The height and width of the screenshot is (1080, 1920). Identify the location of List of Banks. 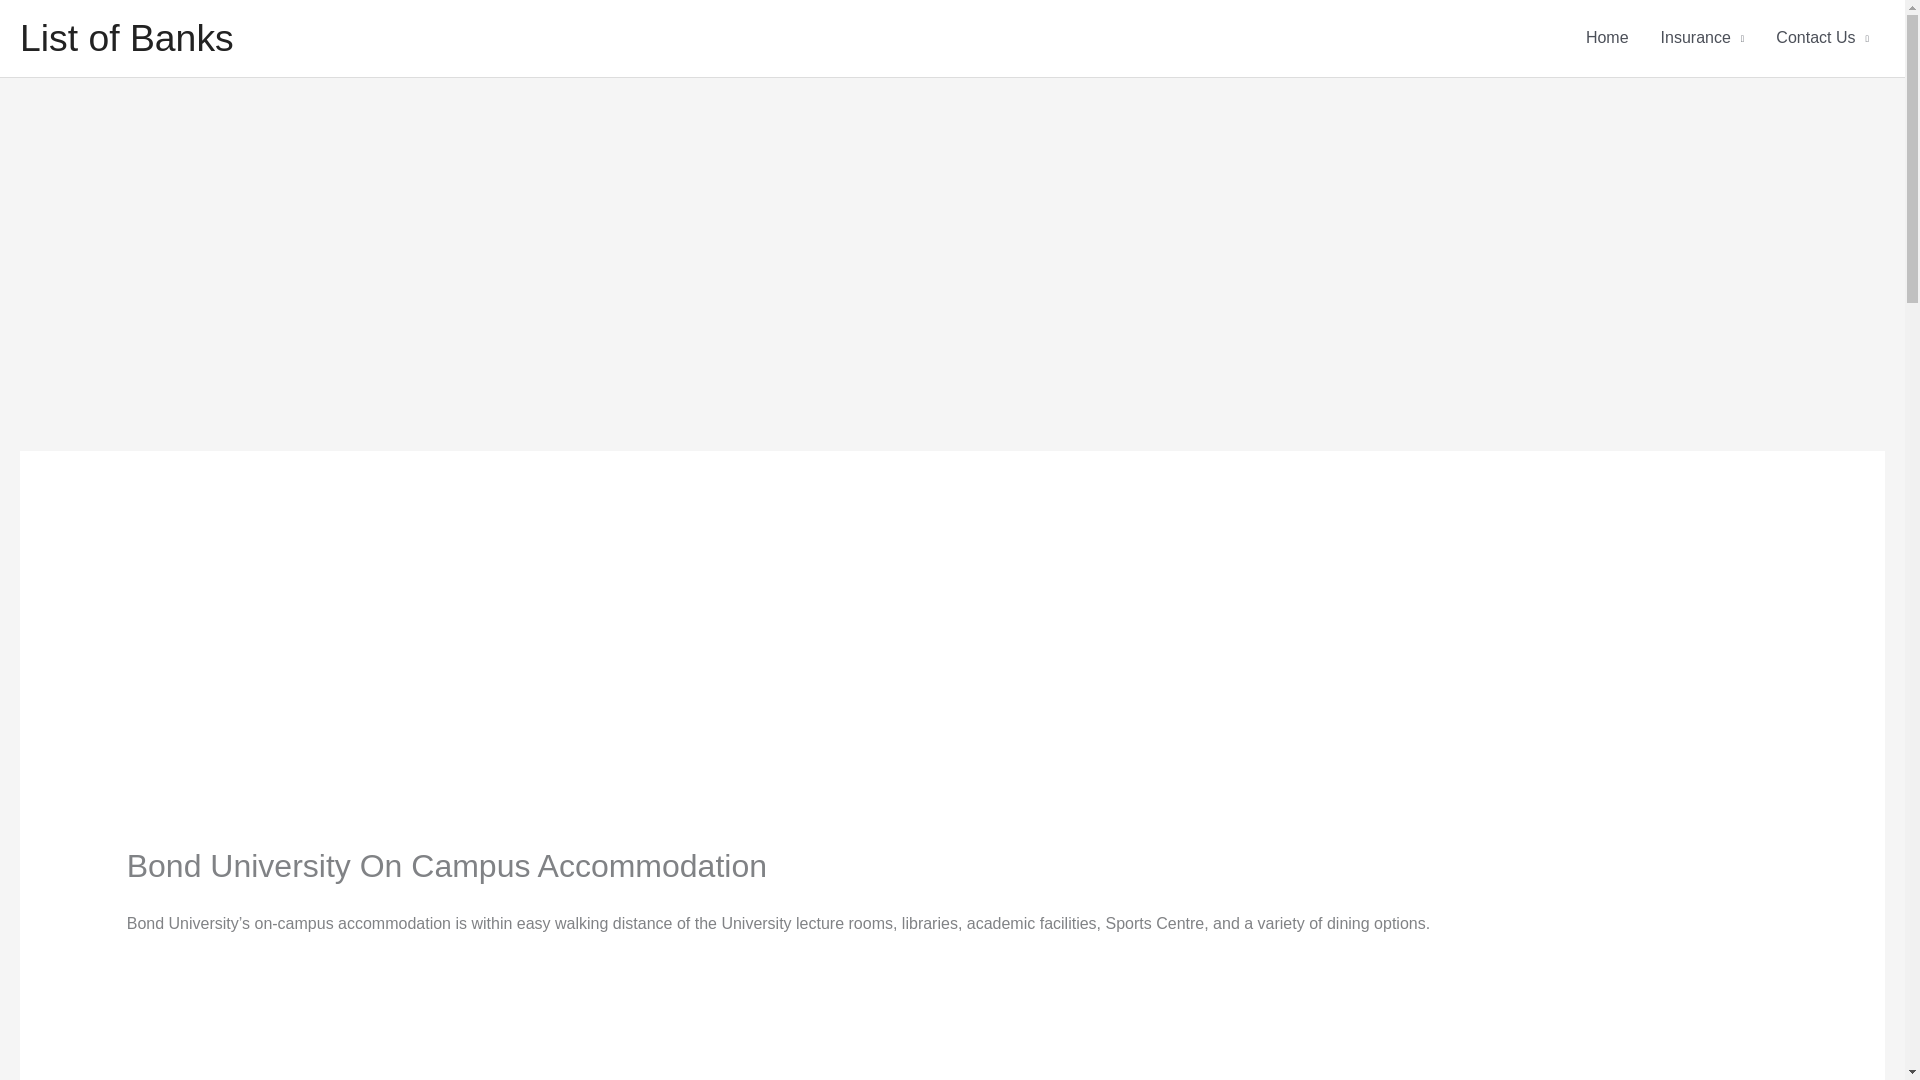
(126, 38).